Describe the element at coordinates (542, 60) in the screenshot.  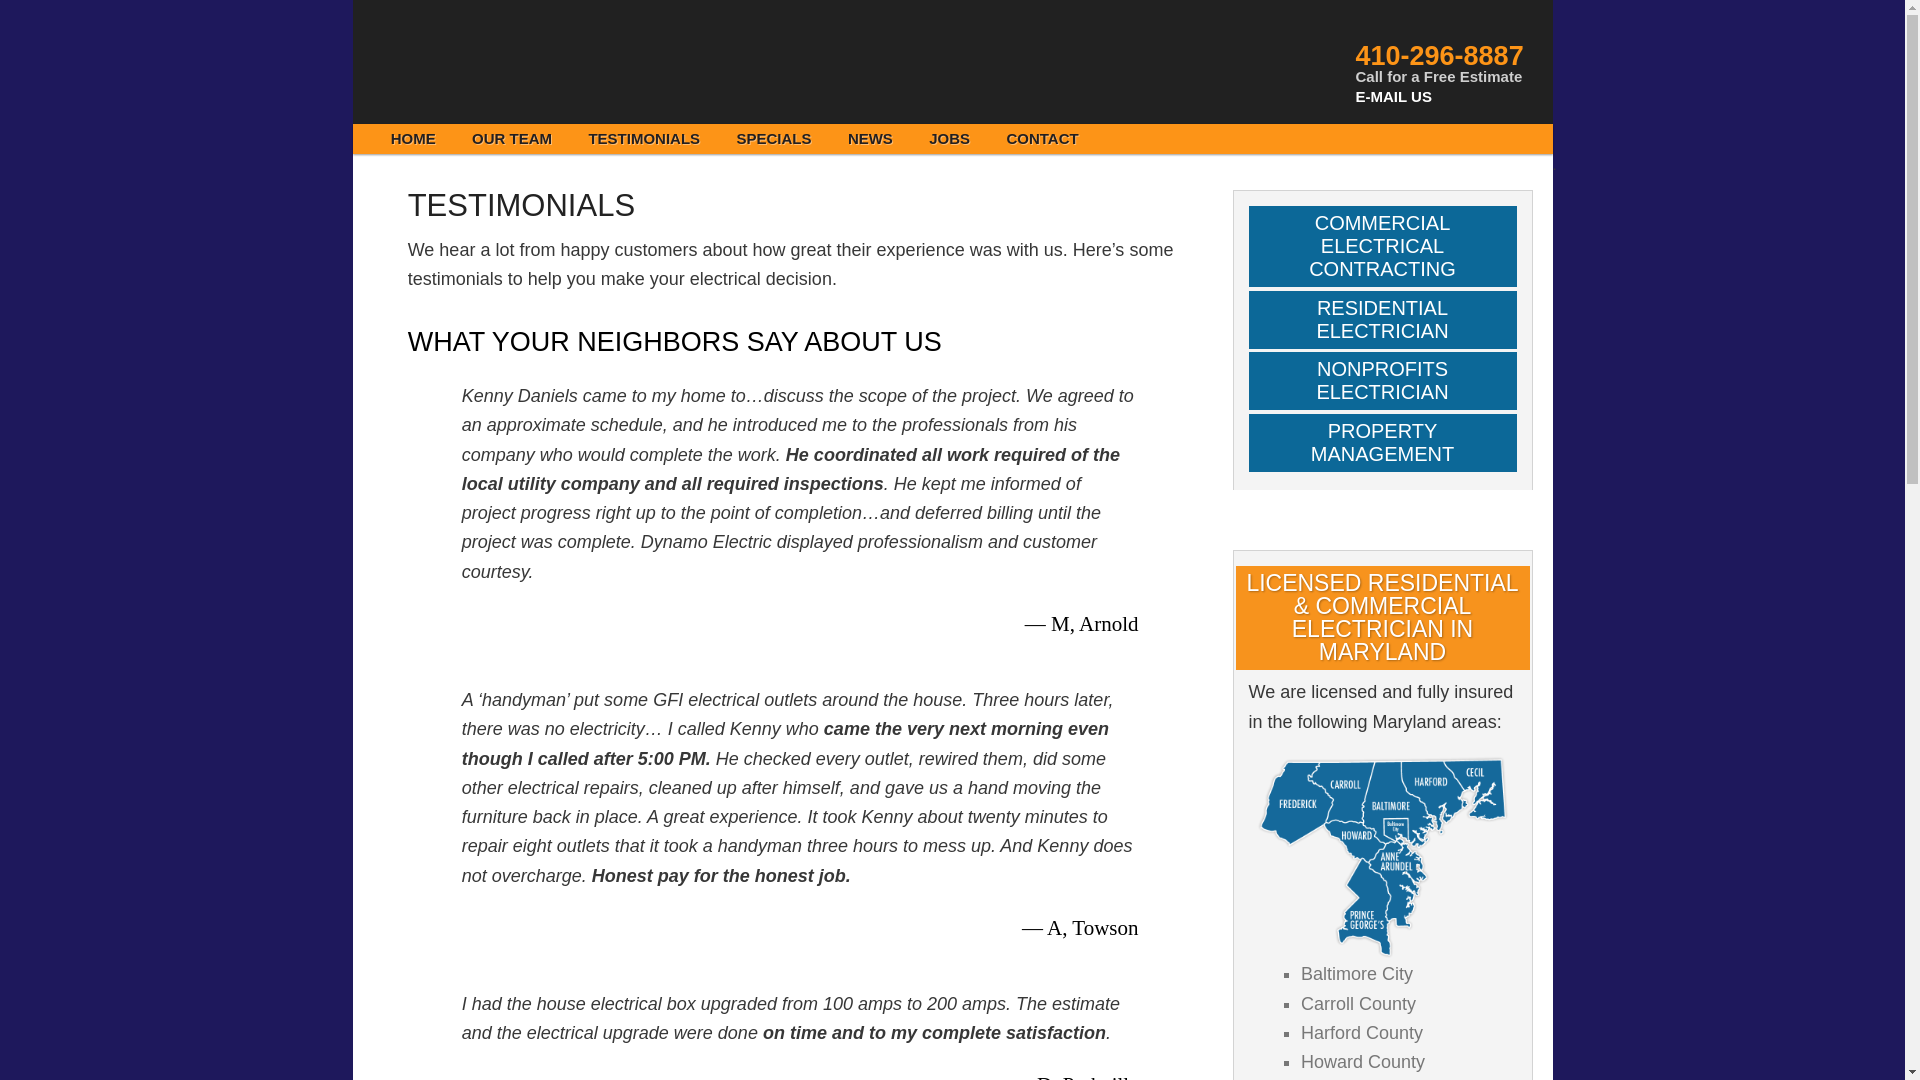
I see `Dynamo Electric` at that location.